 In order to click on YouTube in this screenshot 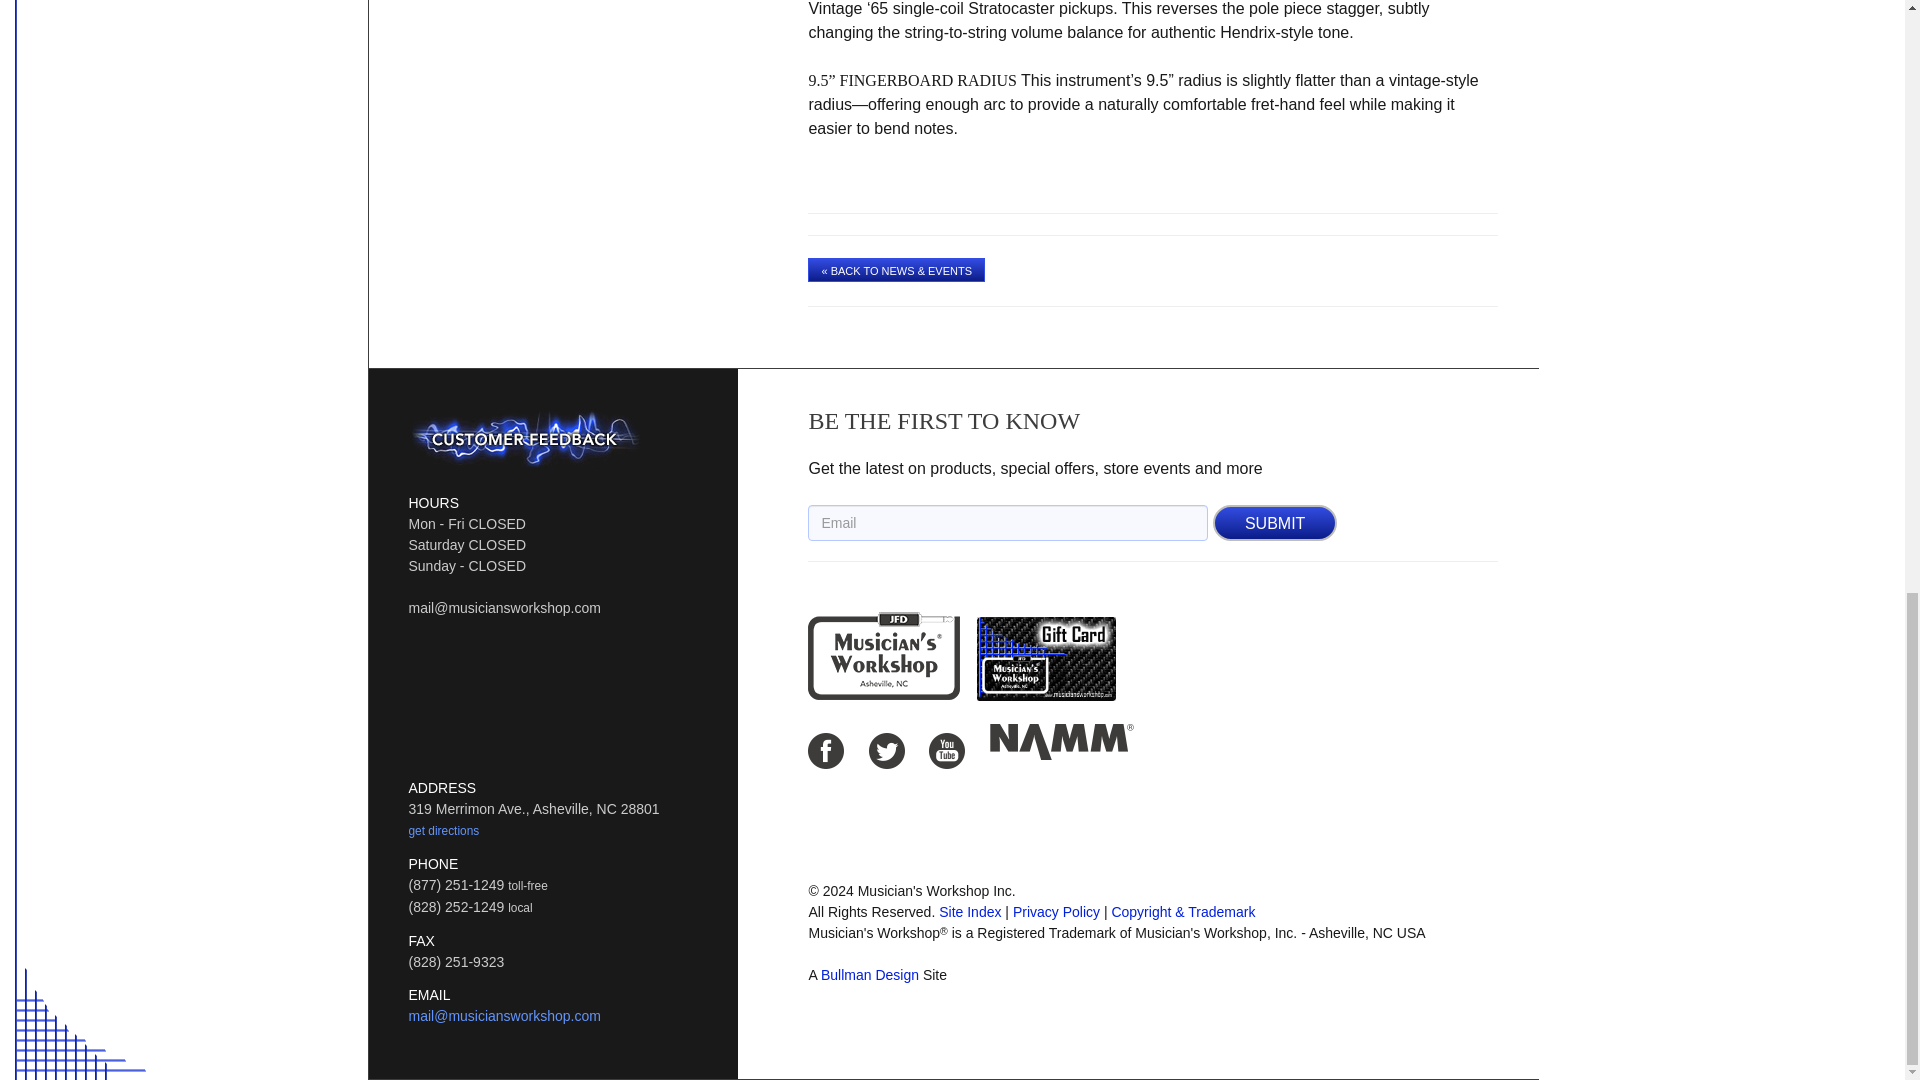, I will do `click(947, 750)`.